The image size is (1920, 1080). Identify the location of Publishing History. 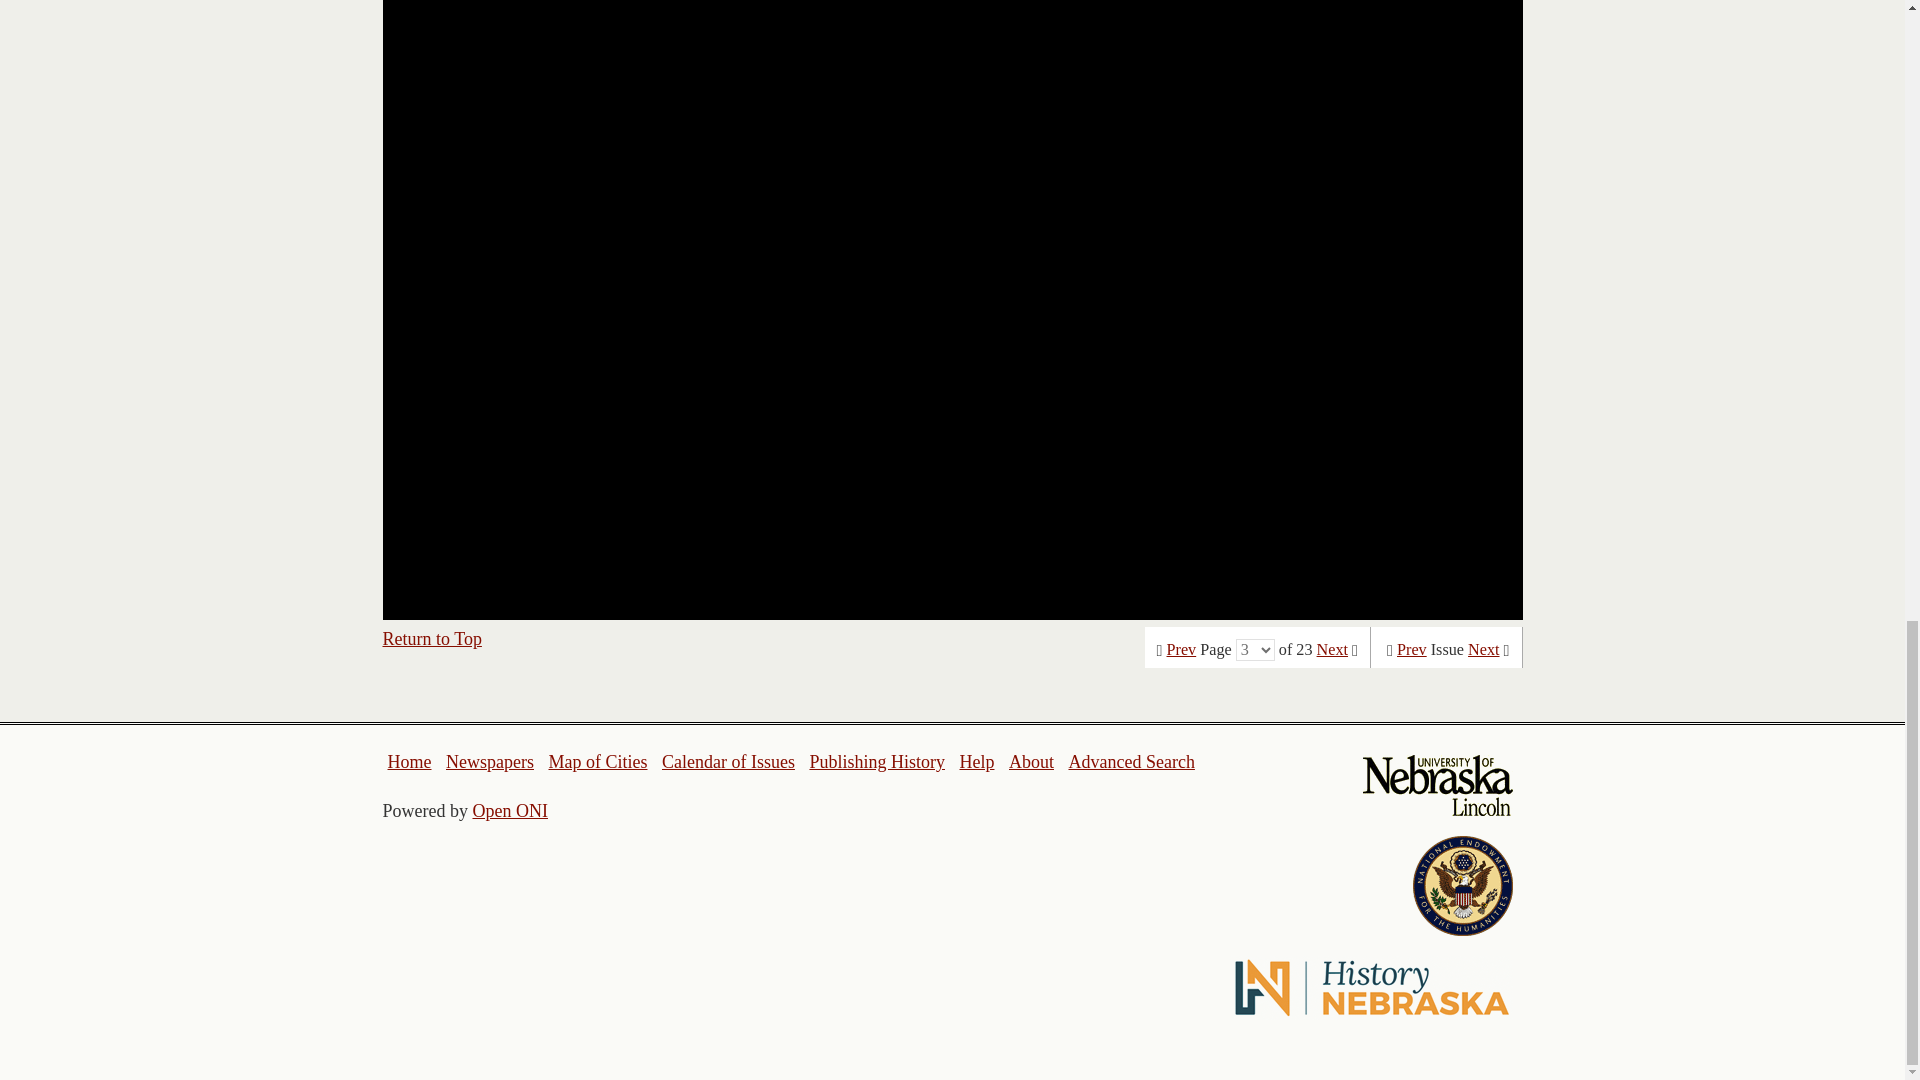
(876, 762).